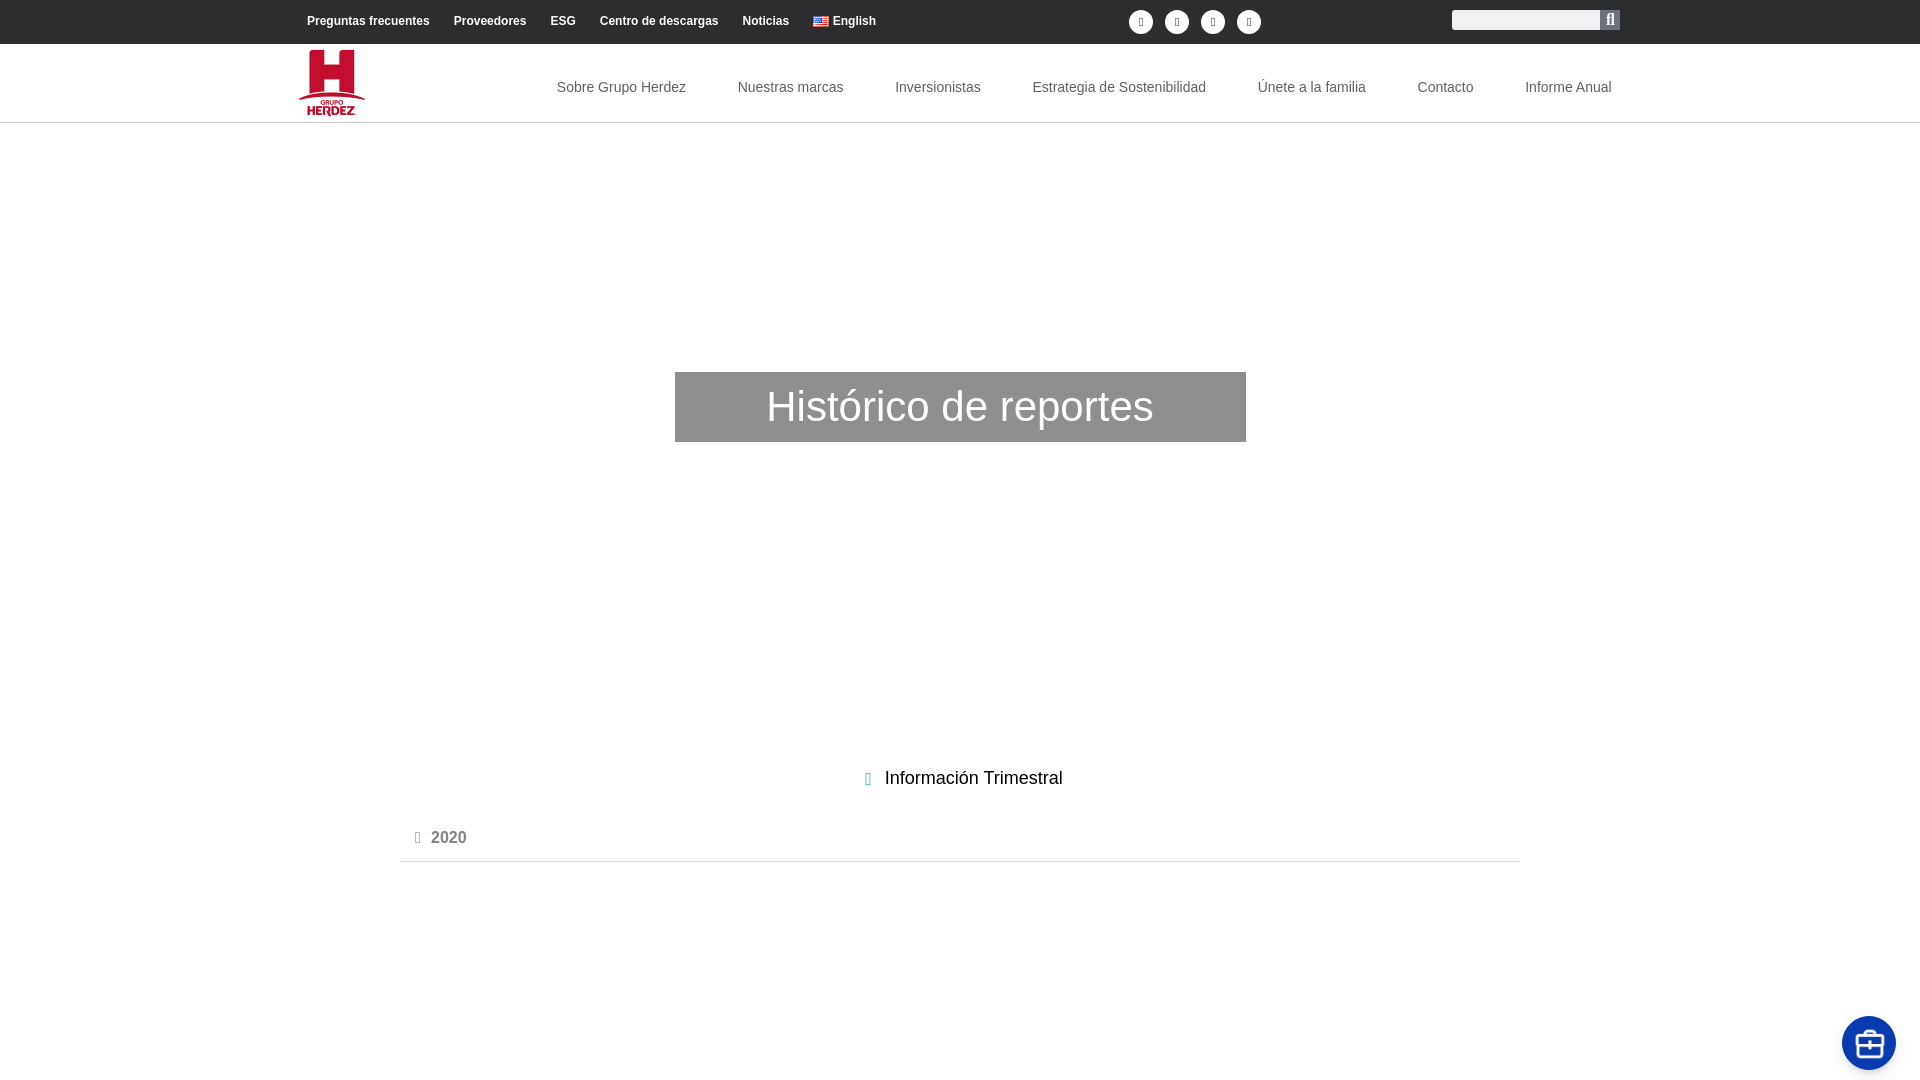 This screenshot has width=1920, height=1080. Describe the element at coordinates (1176, 21) in the screenshot. I see `Twitter` at that location.